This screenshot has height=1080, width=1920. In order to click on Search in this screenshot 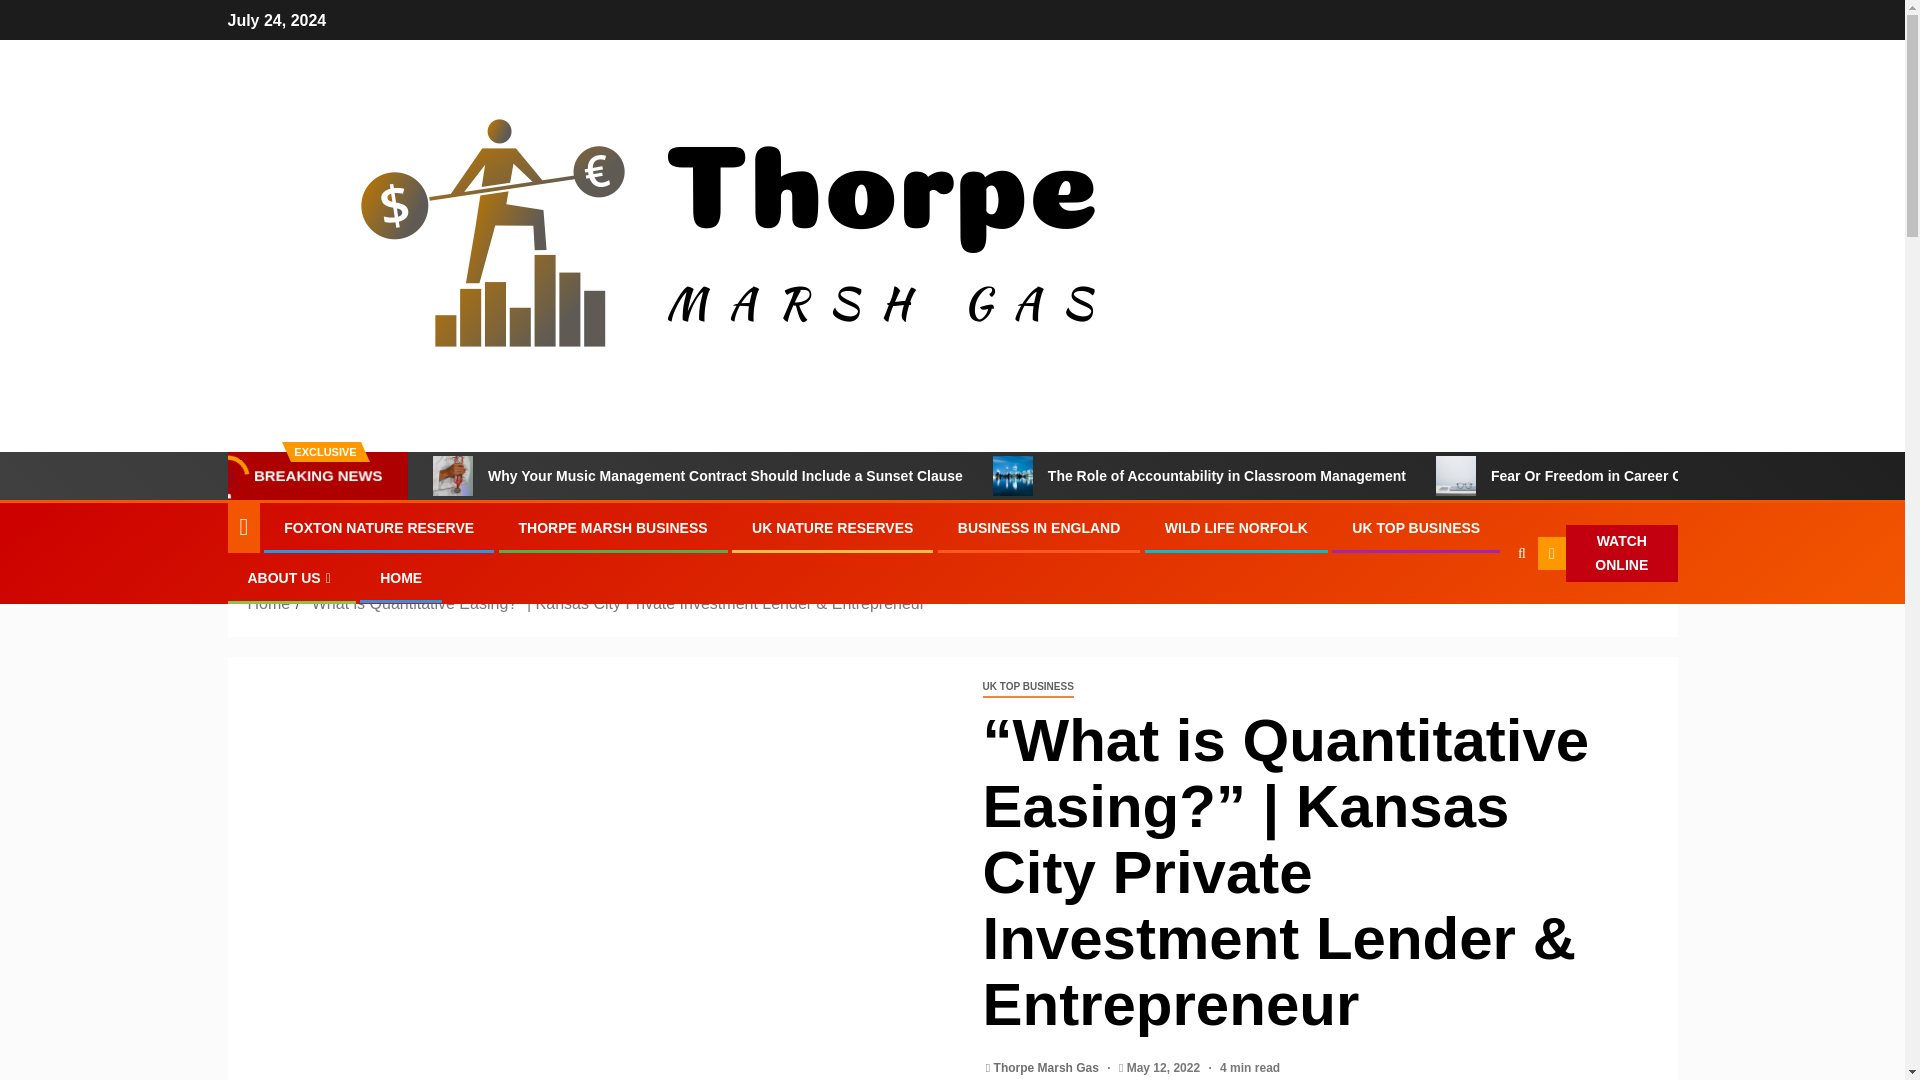, I will do `click(1482, 614)`.